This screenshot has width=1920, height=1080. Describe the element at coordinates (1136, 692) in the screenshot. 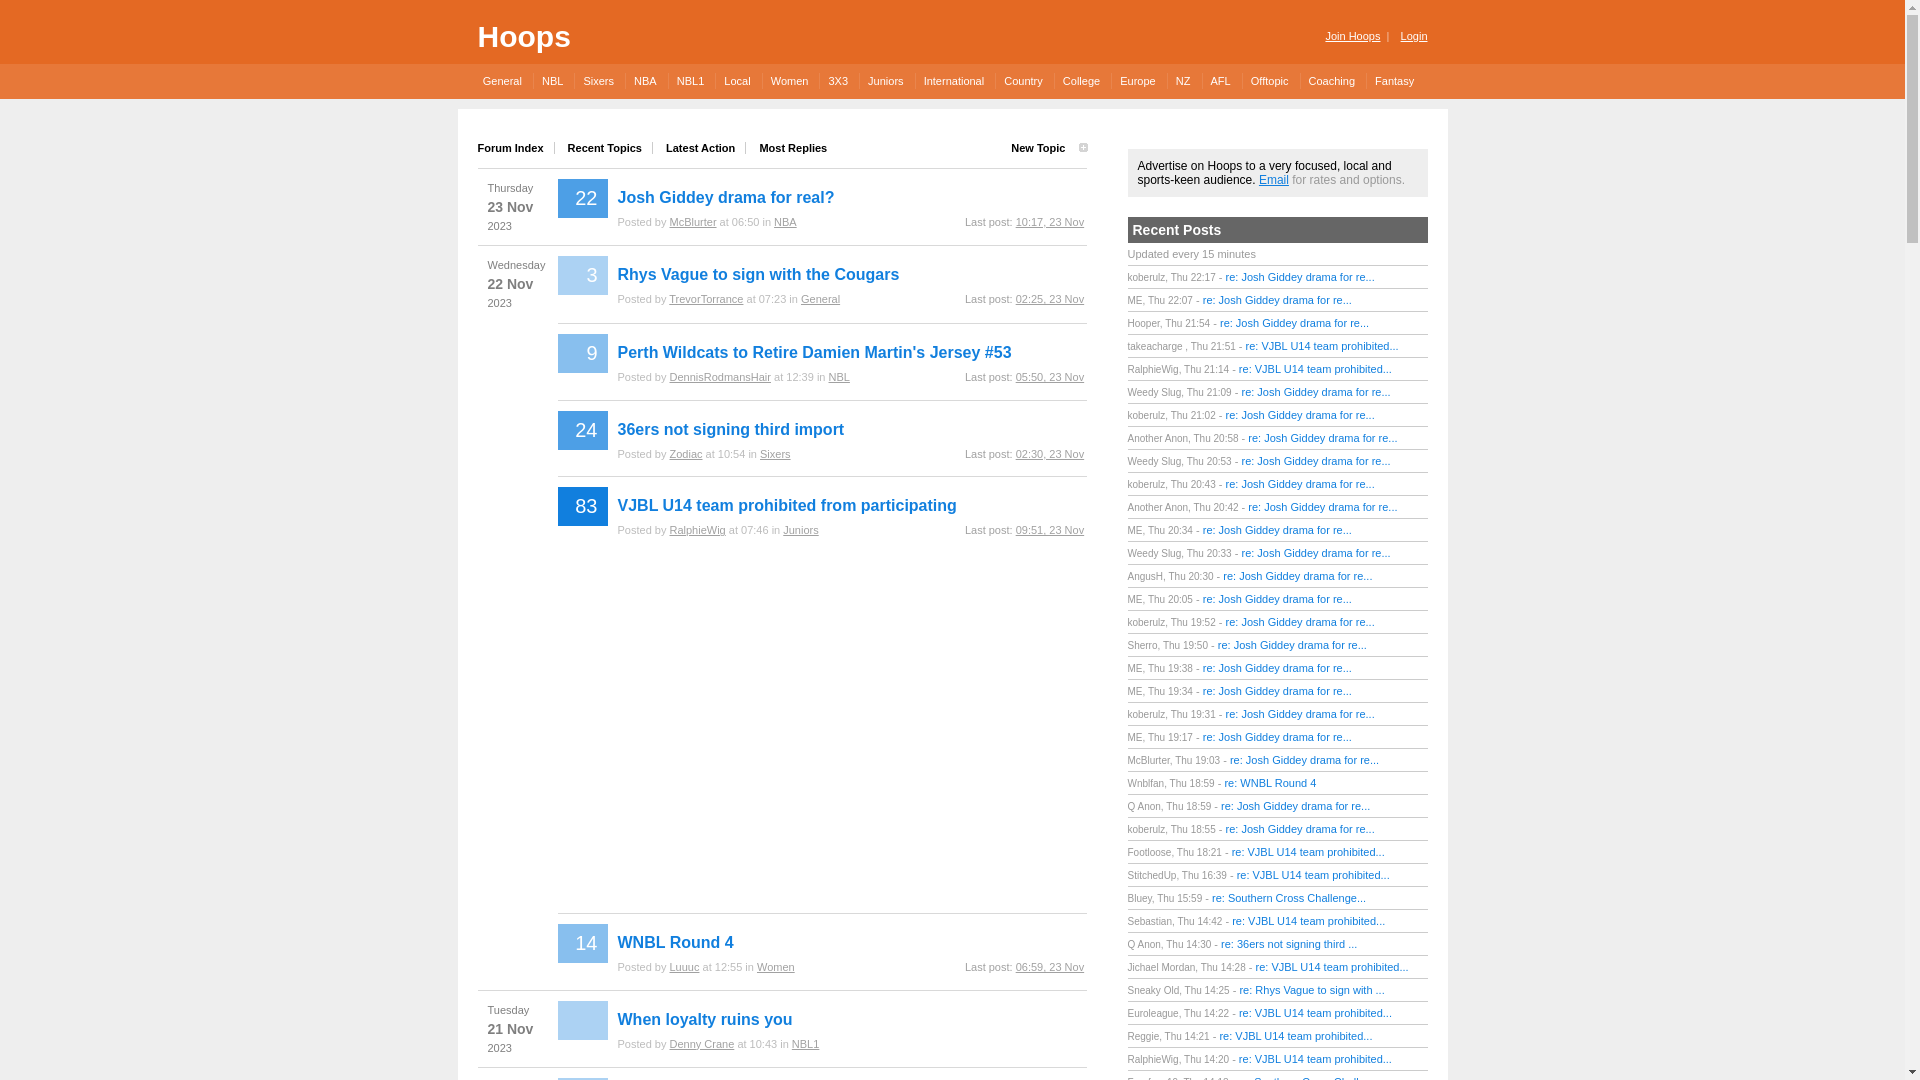

I see `ME` at that location.